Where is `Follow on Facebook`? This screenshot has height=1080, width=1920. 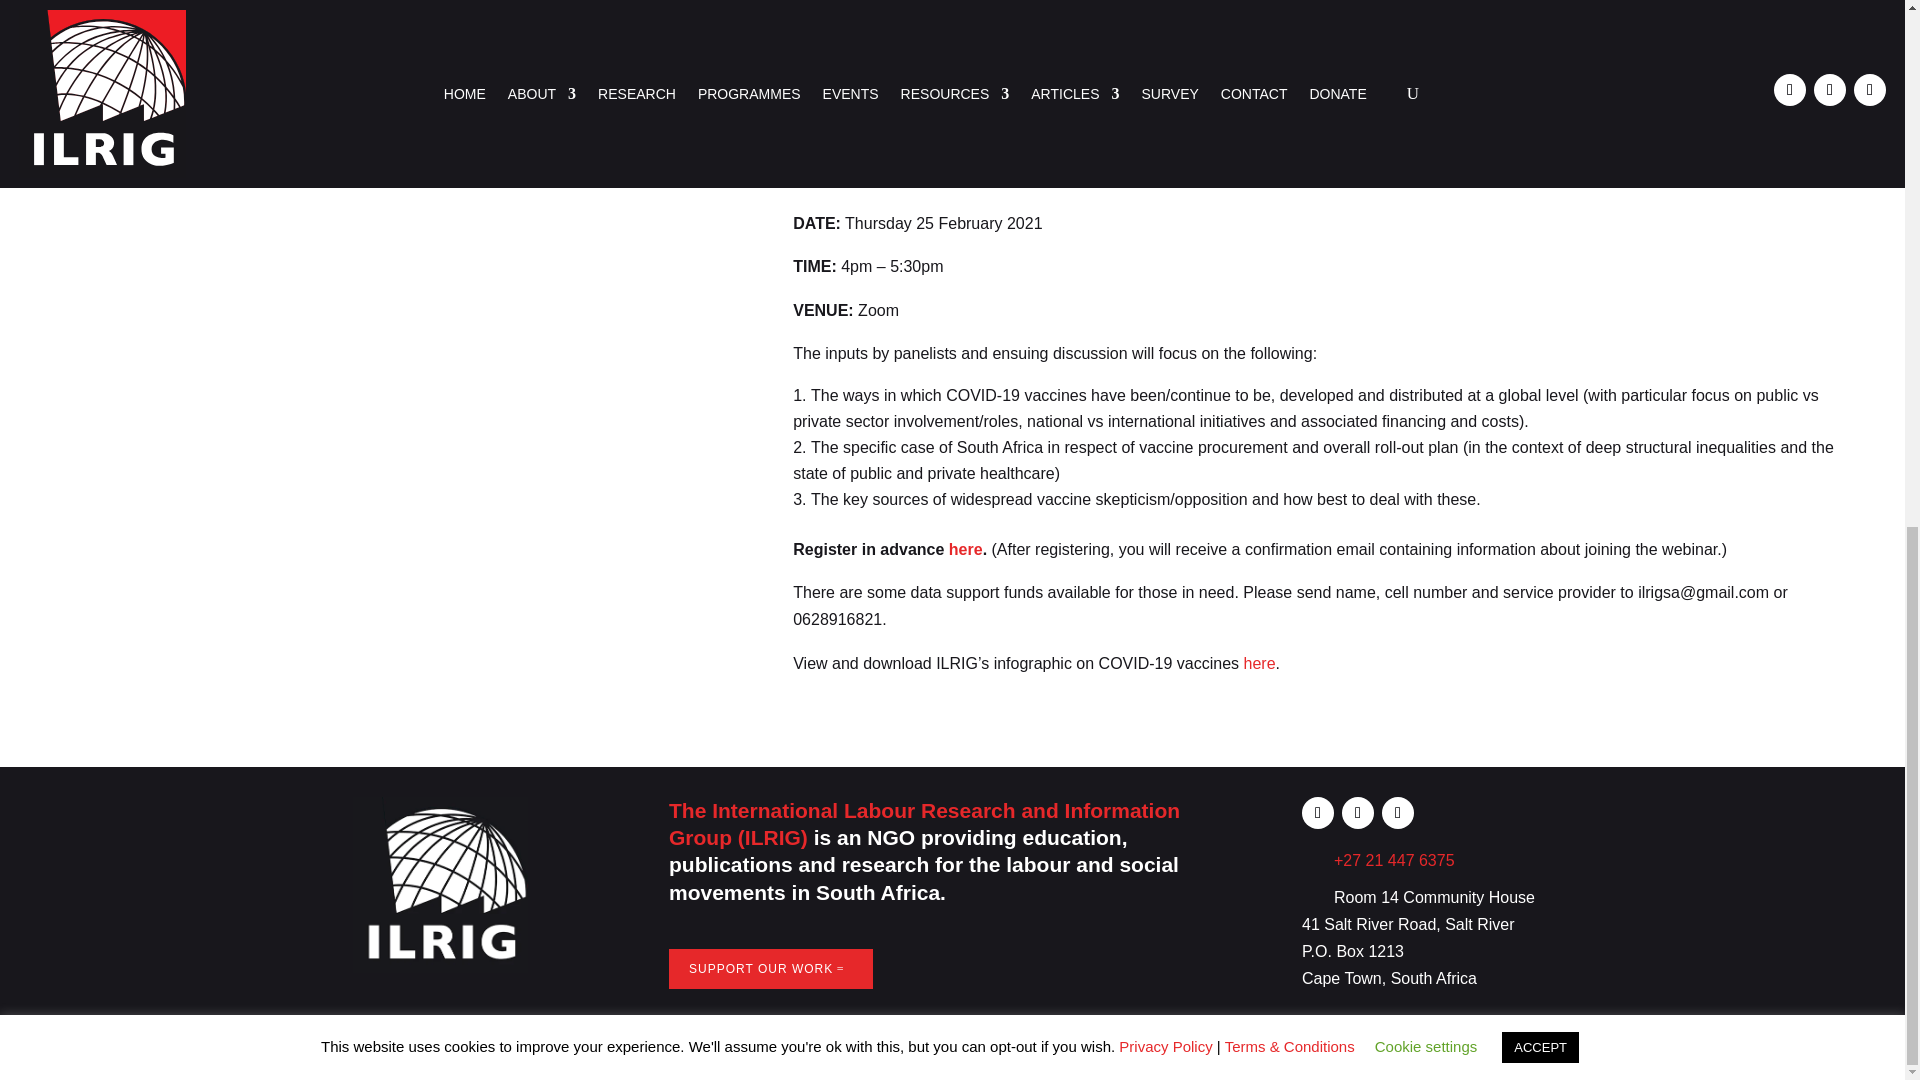
Follow on Facebook is located at coordinates (1318, 813).